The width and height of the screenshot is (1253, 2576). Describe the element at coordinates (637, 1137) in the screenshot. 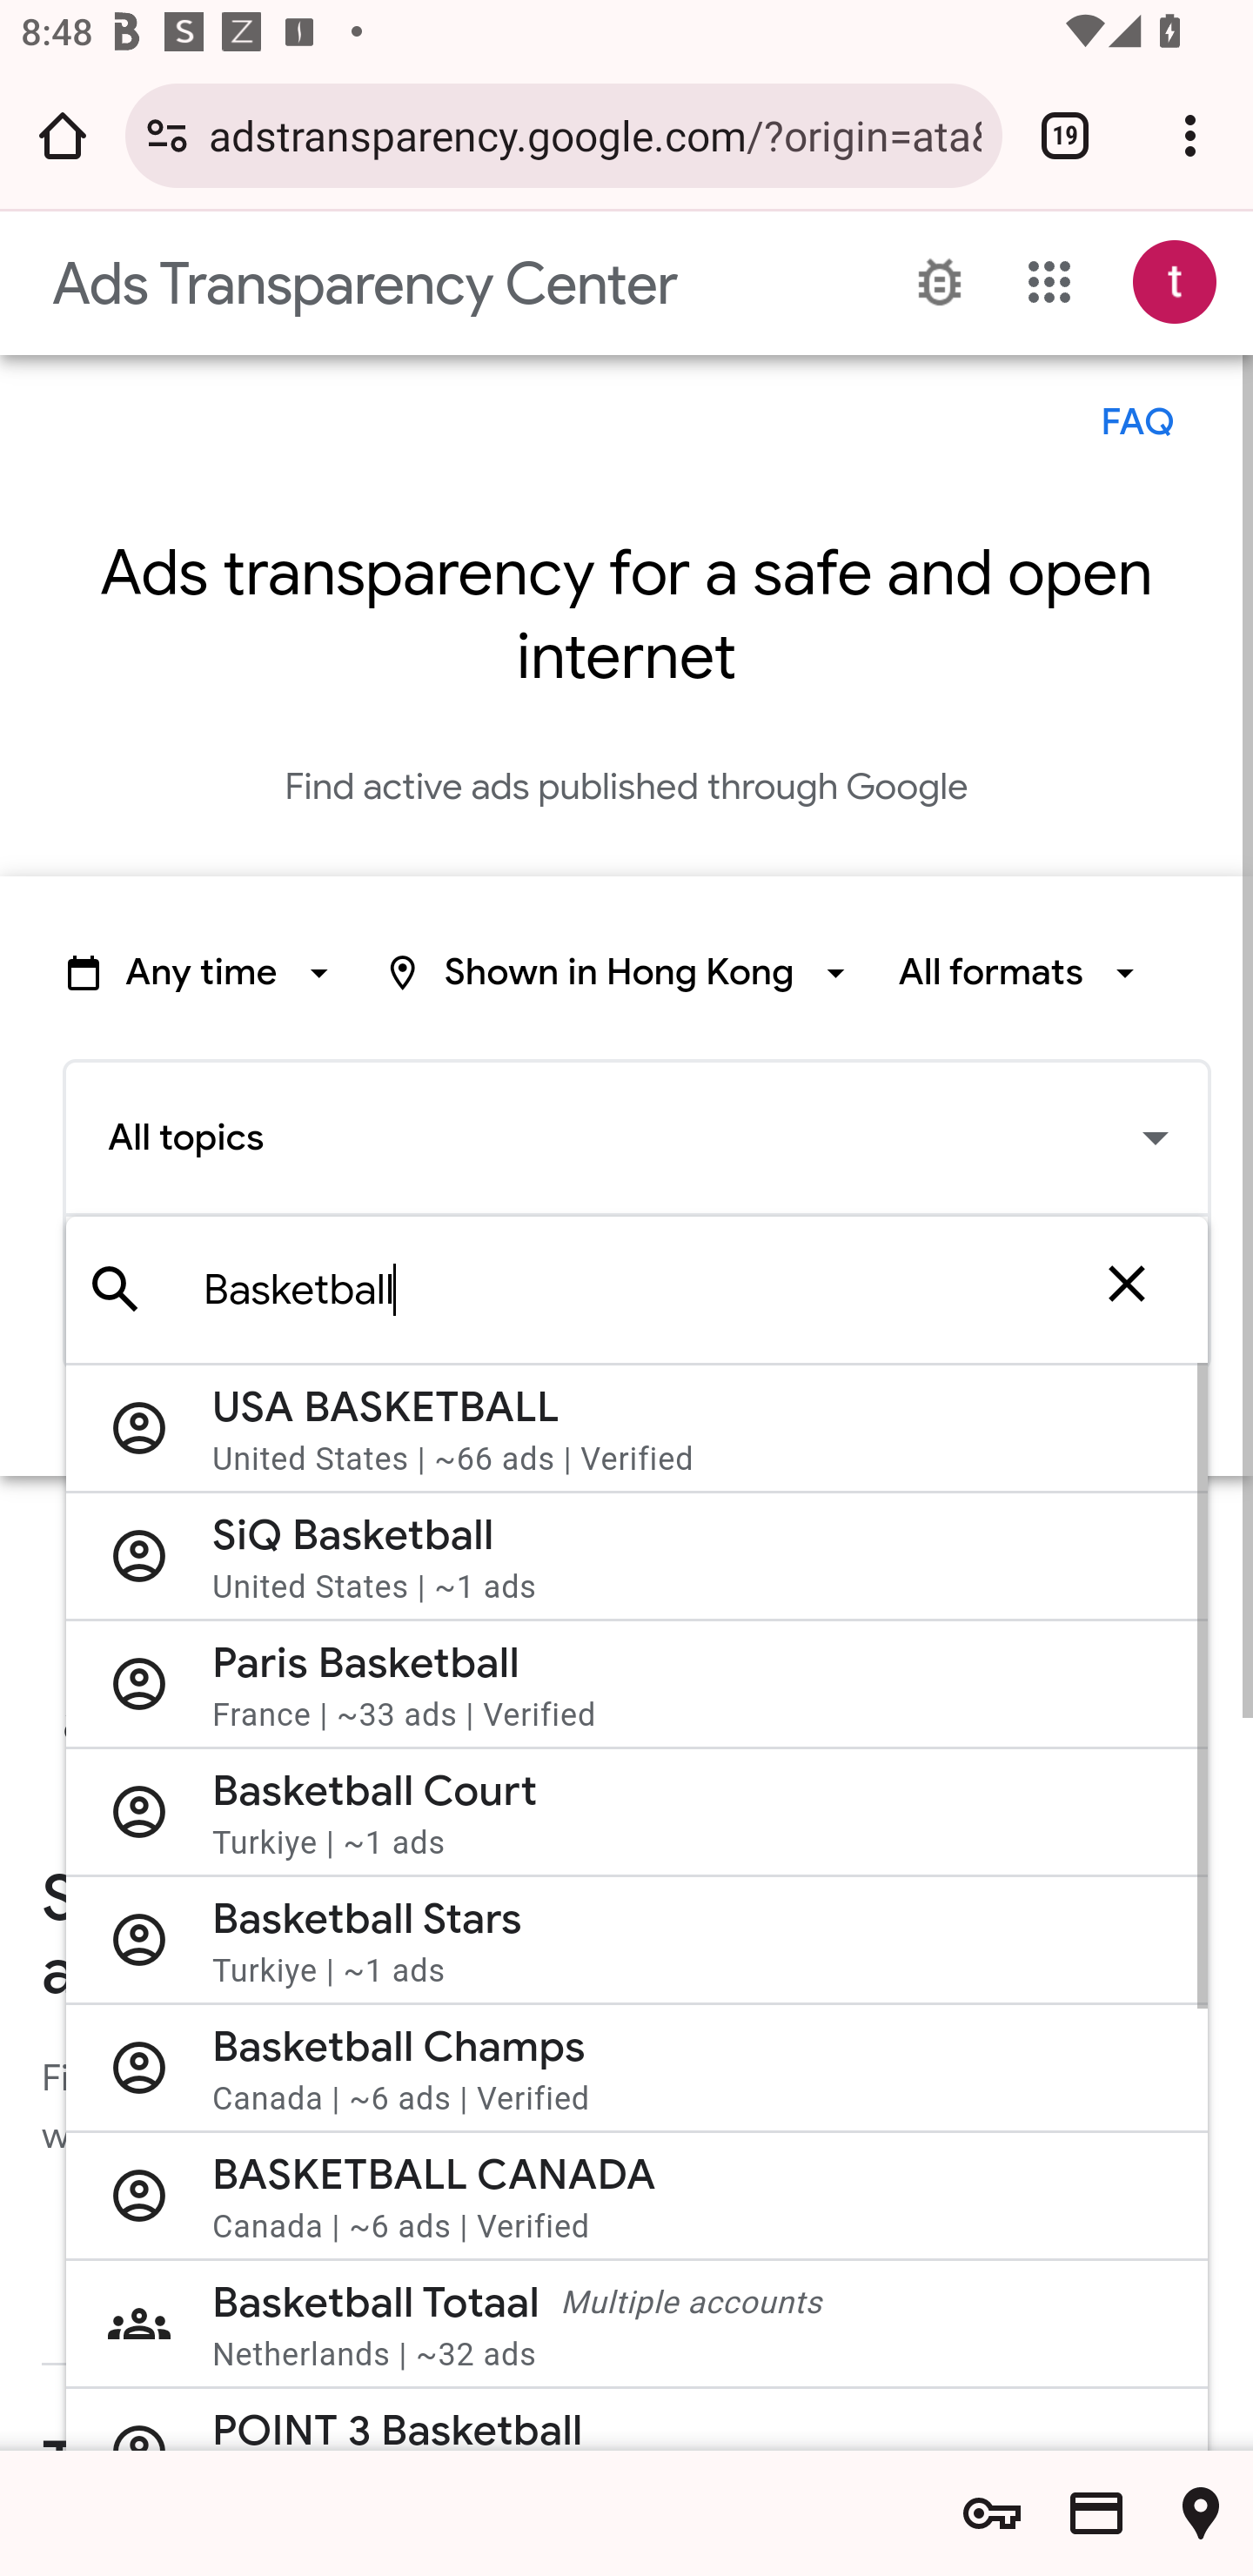

I see `All topics` at that location.